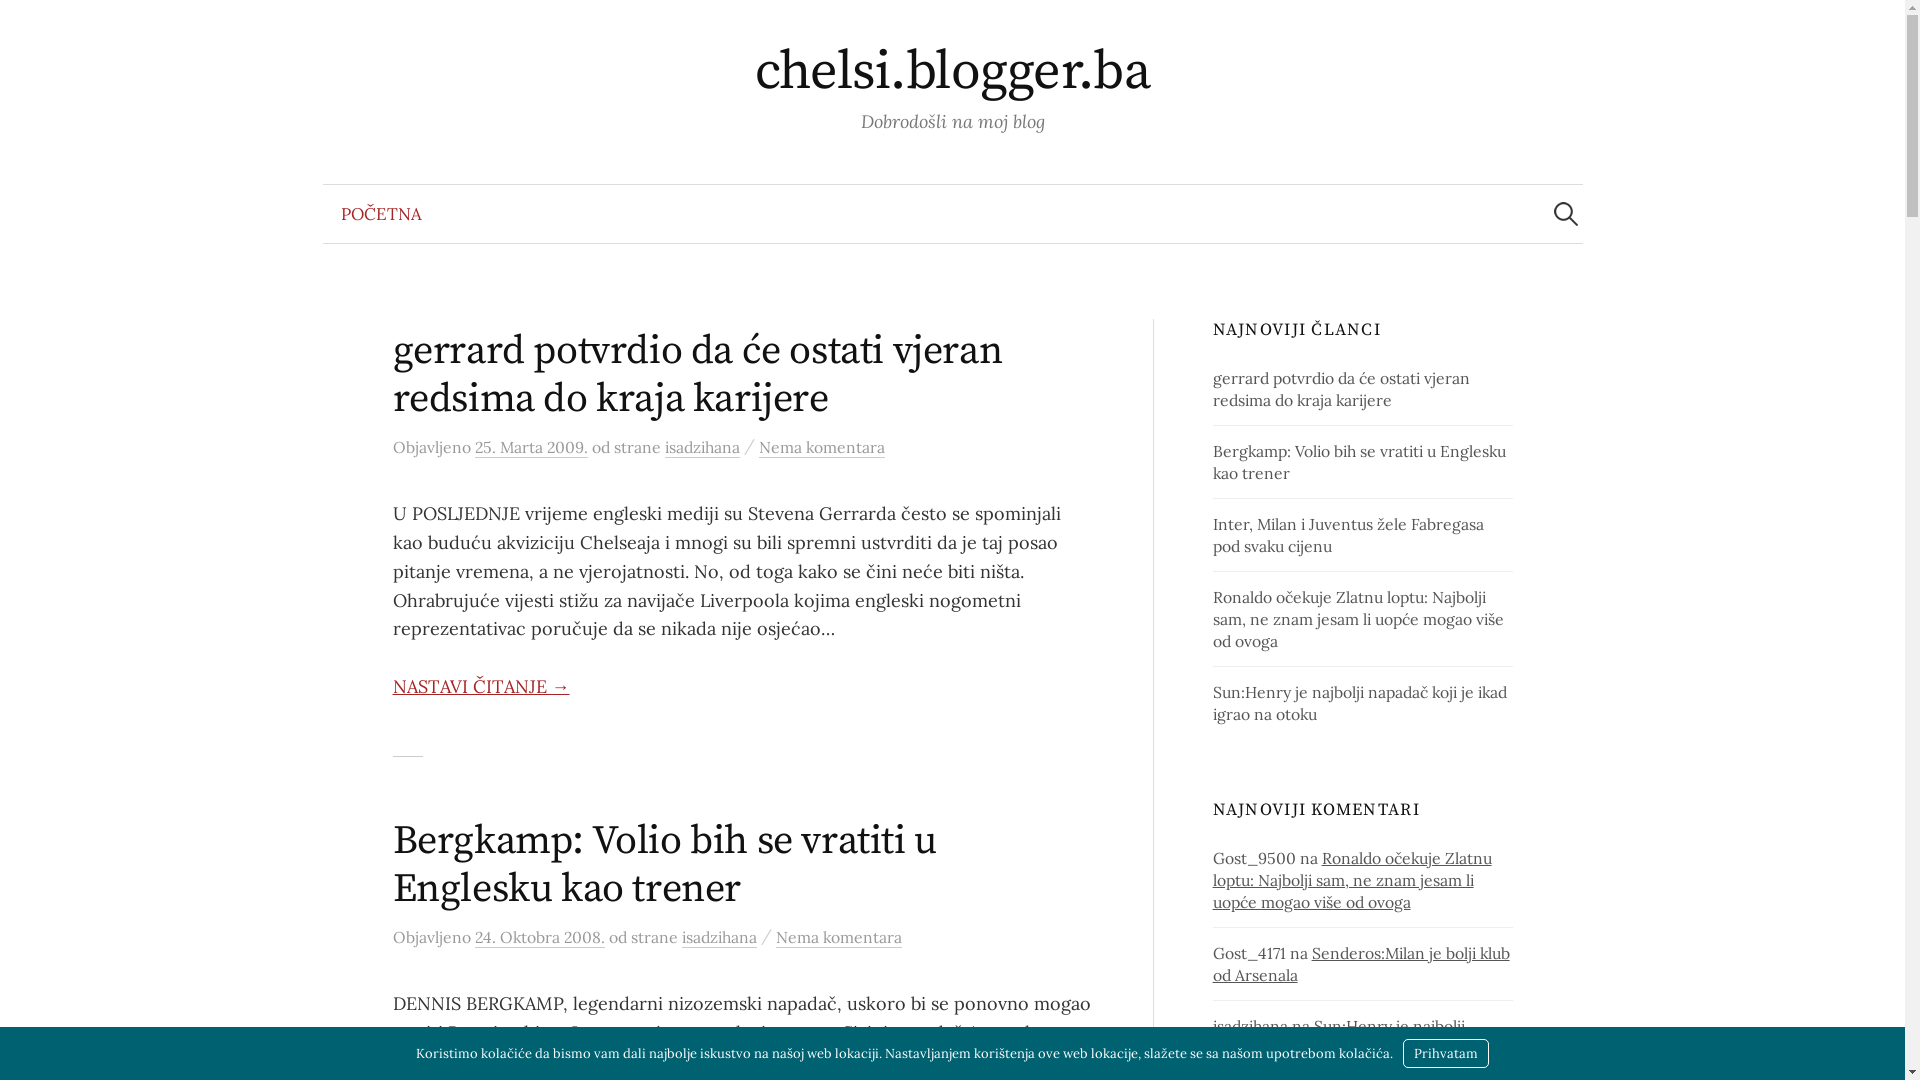 This screenshot has width=1920, height=1080. What do you see at coordinates (664, 865) in the screenshot?
I see `Bergkamp: Volio bih se vratiti u Englesku kao trener` at bounding box center [664, 865].